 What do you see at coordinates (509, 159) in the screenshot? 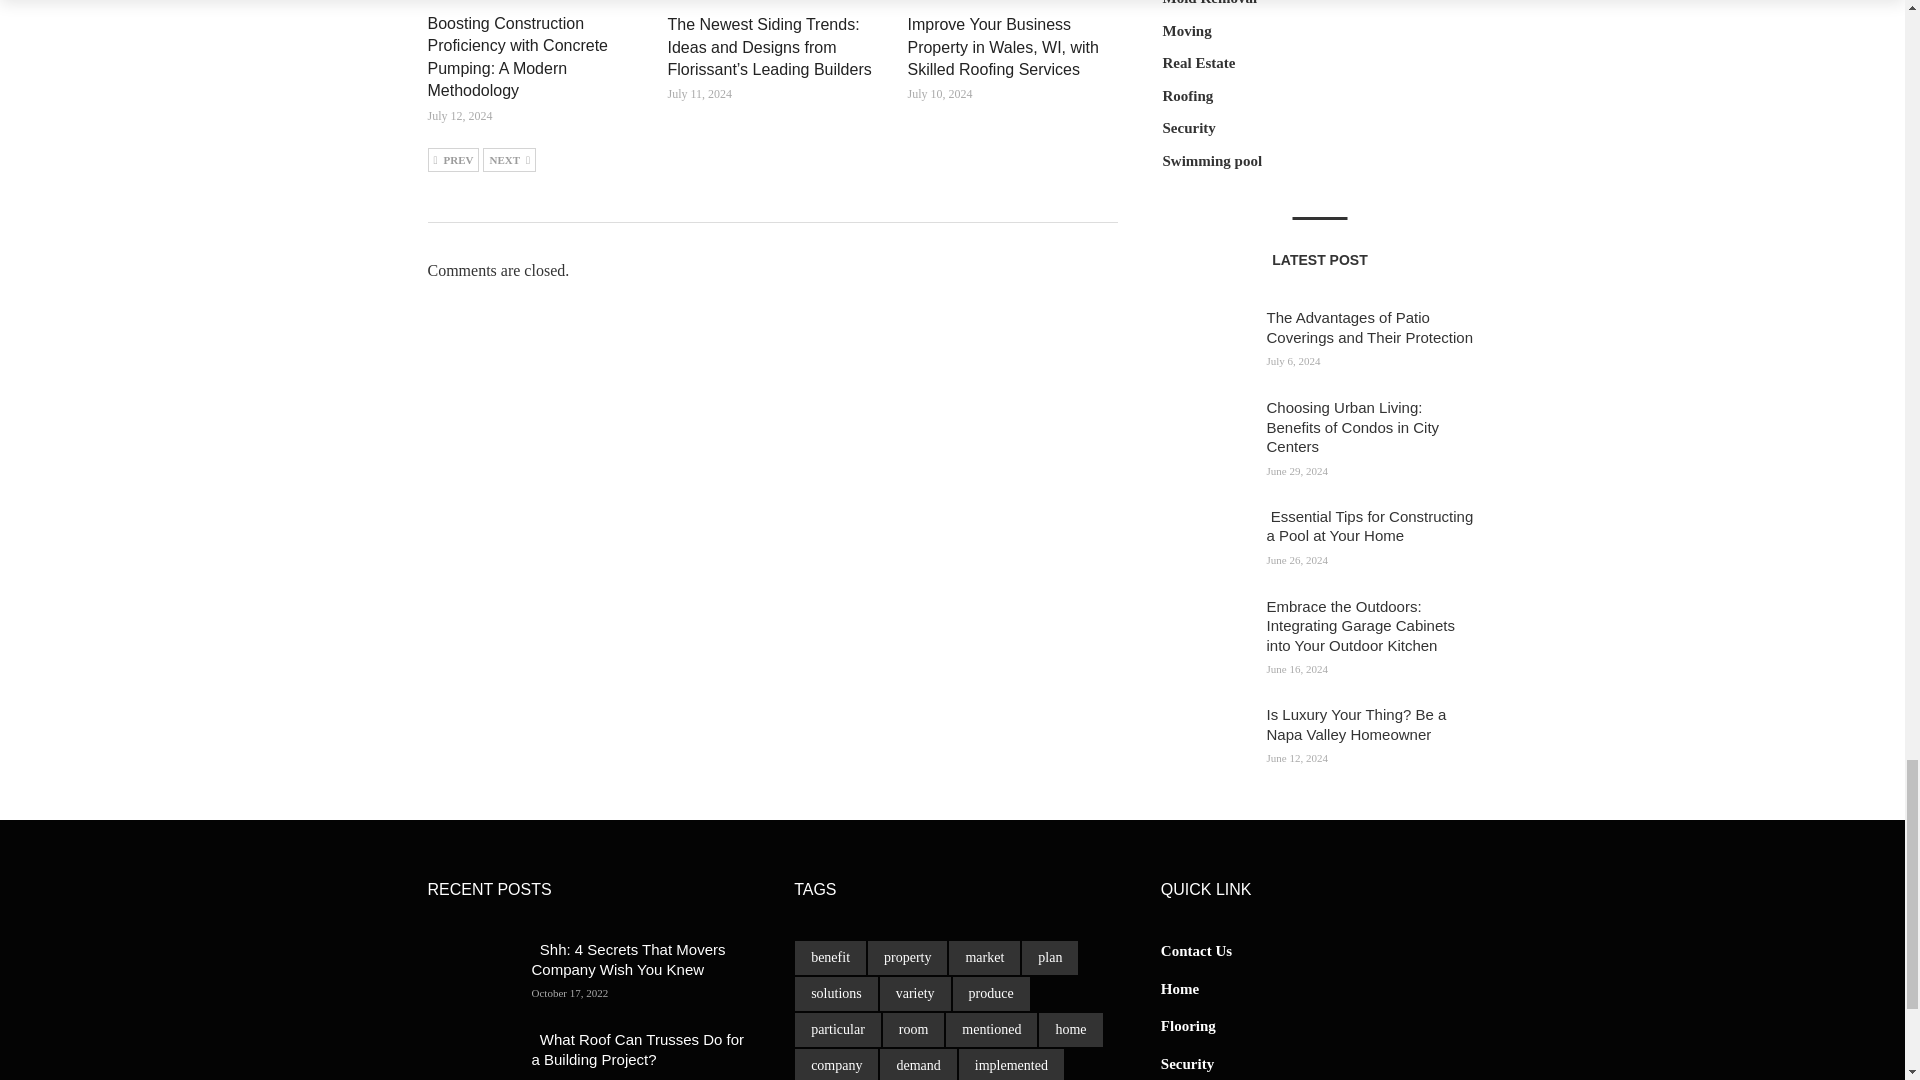
I see `Next` at bounding box center [509, 159].